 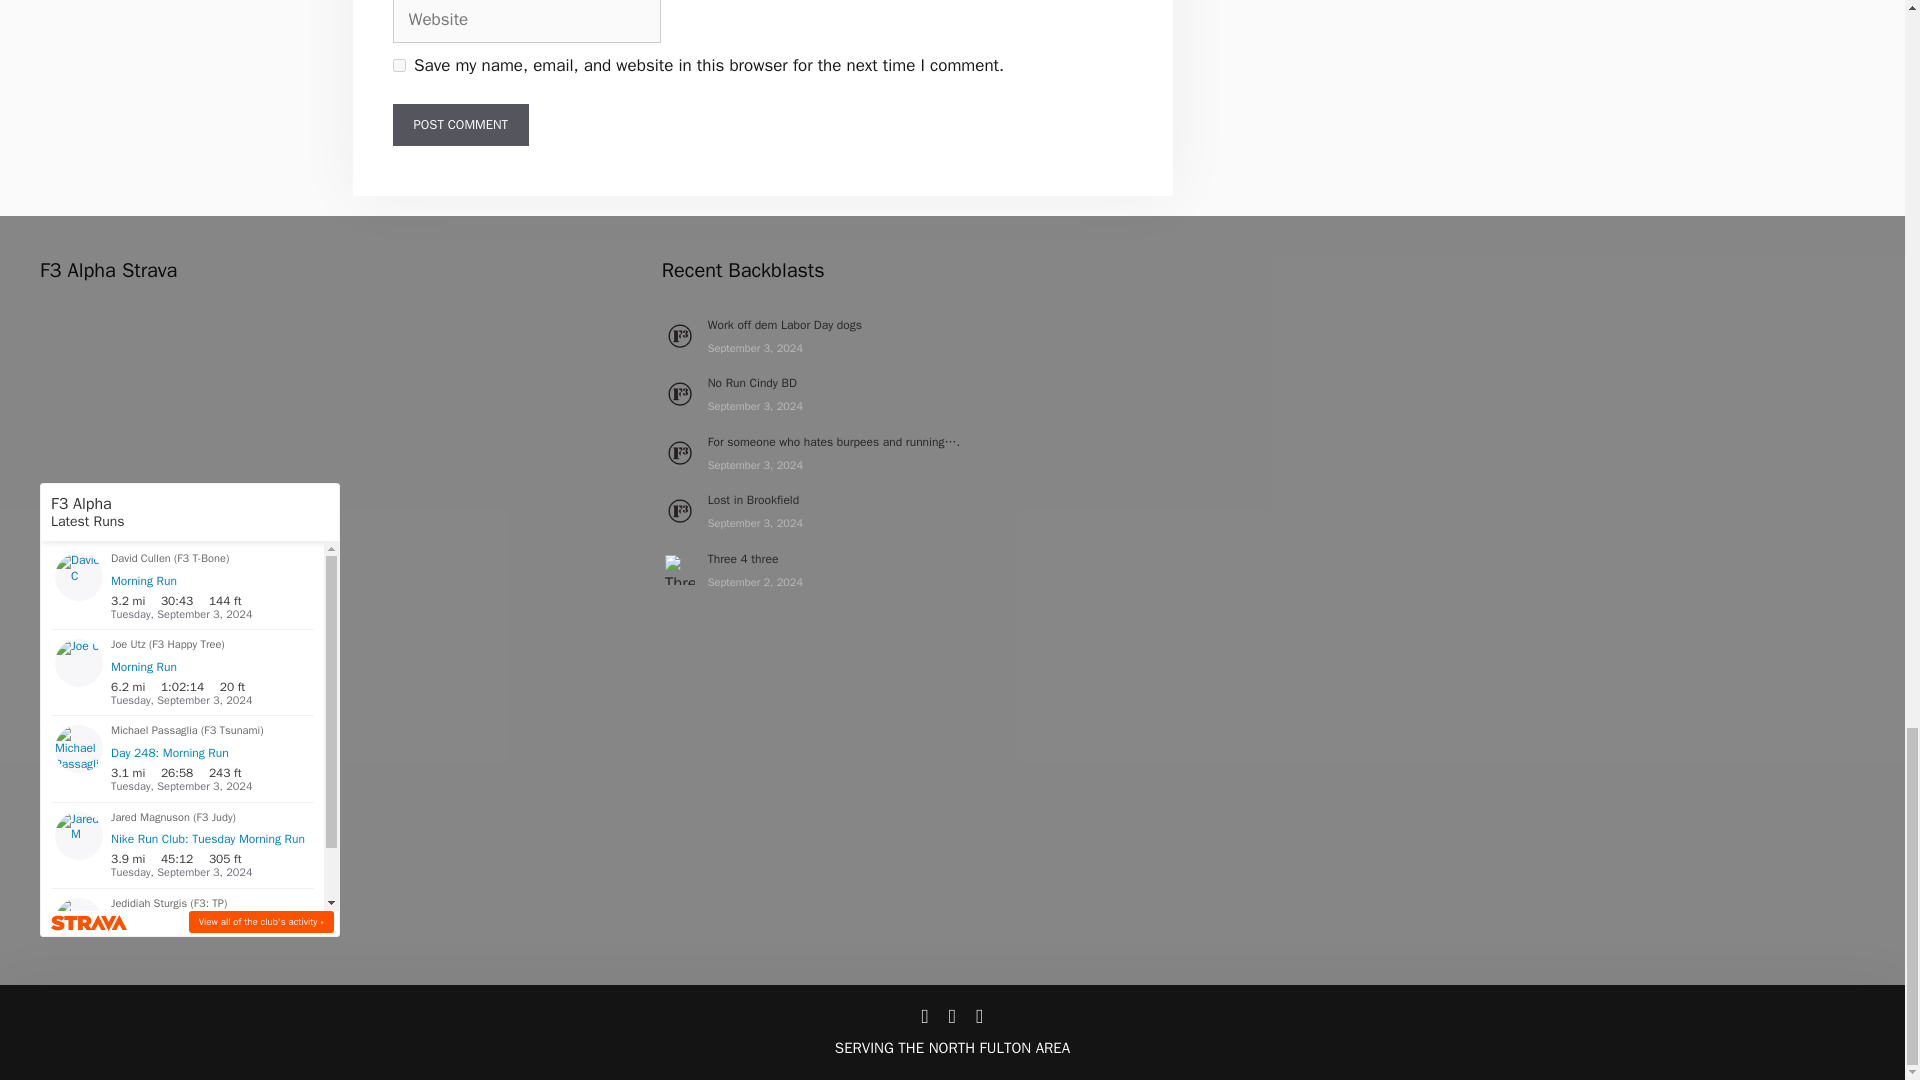 What do you see at coordinates (460, 124) in the screenshot?
I see `Post Comment` at bounding box center [460, 124].